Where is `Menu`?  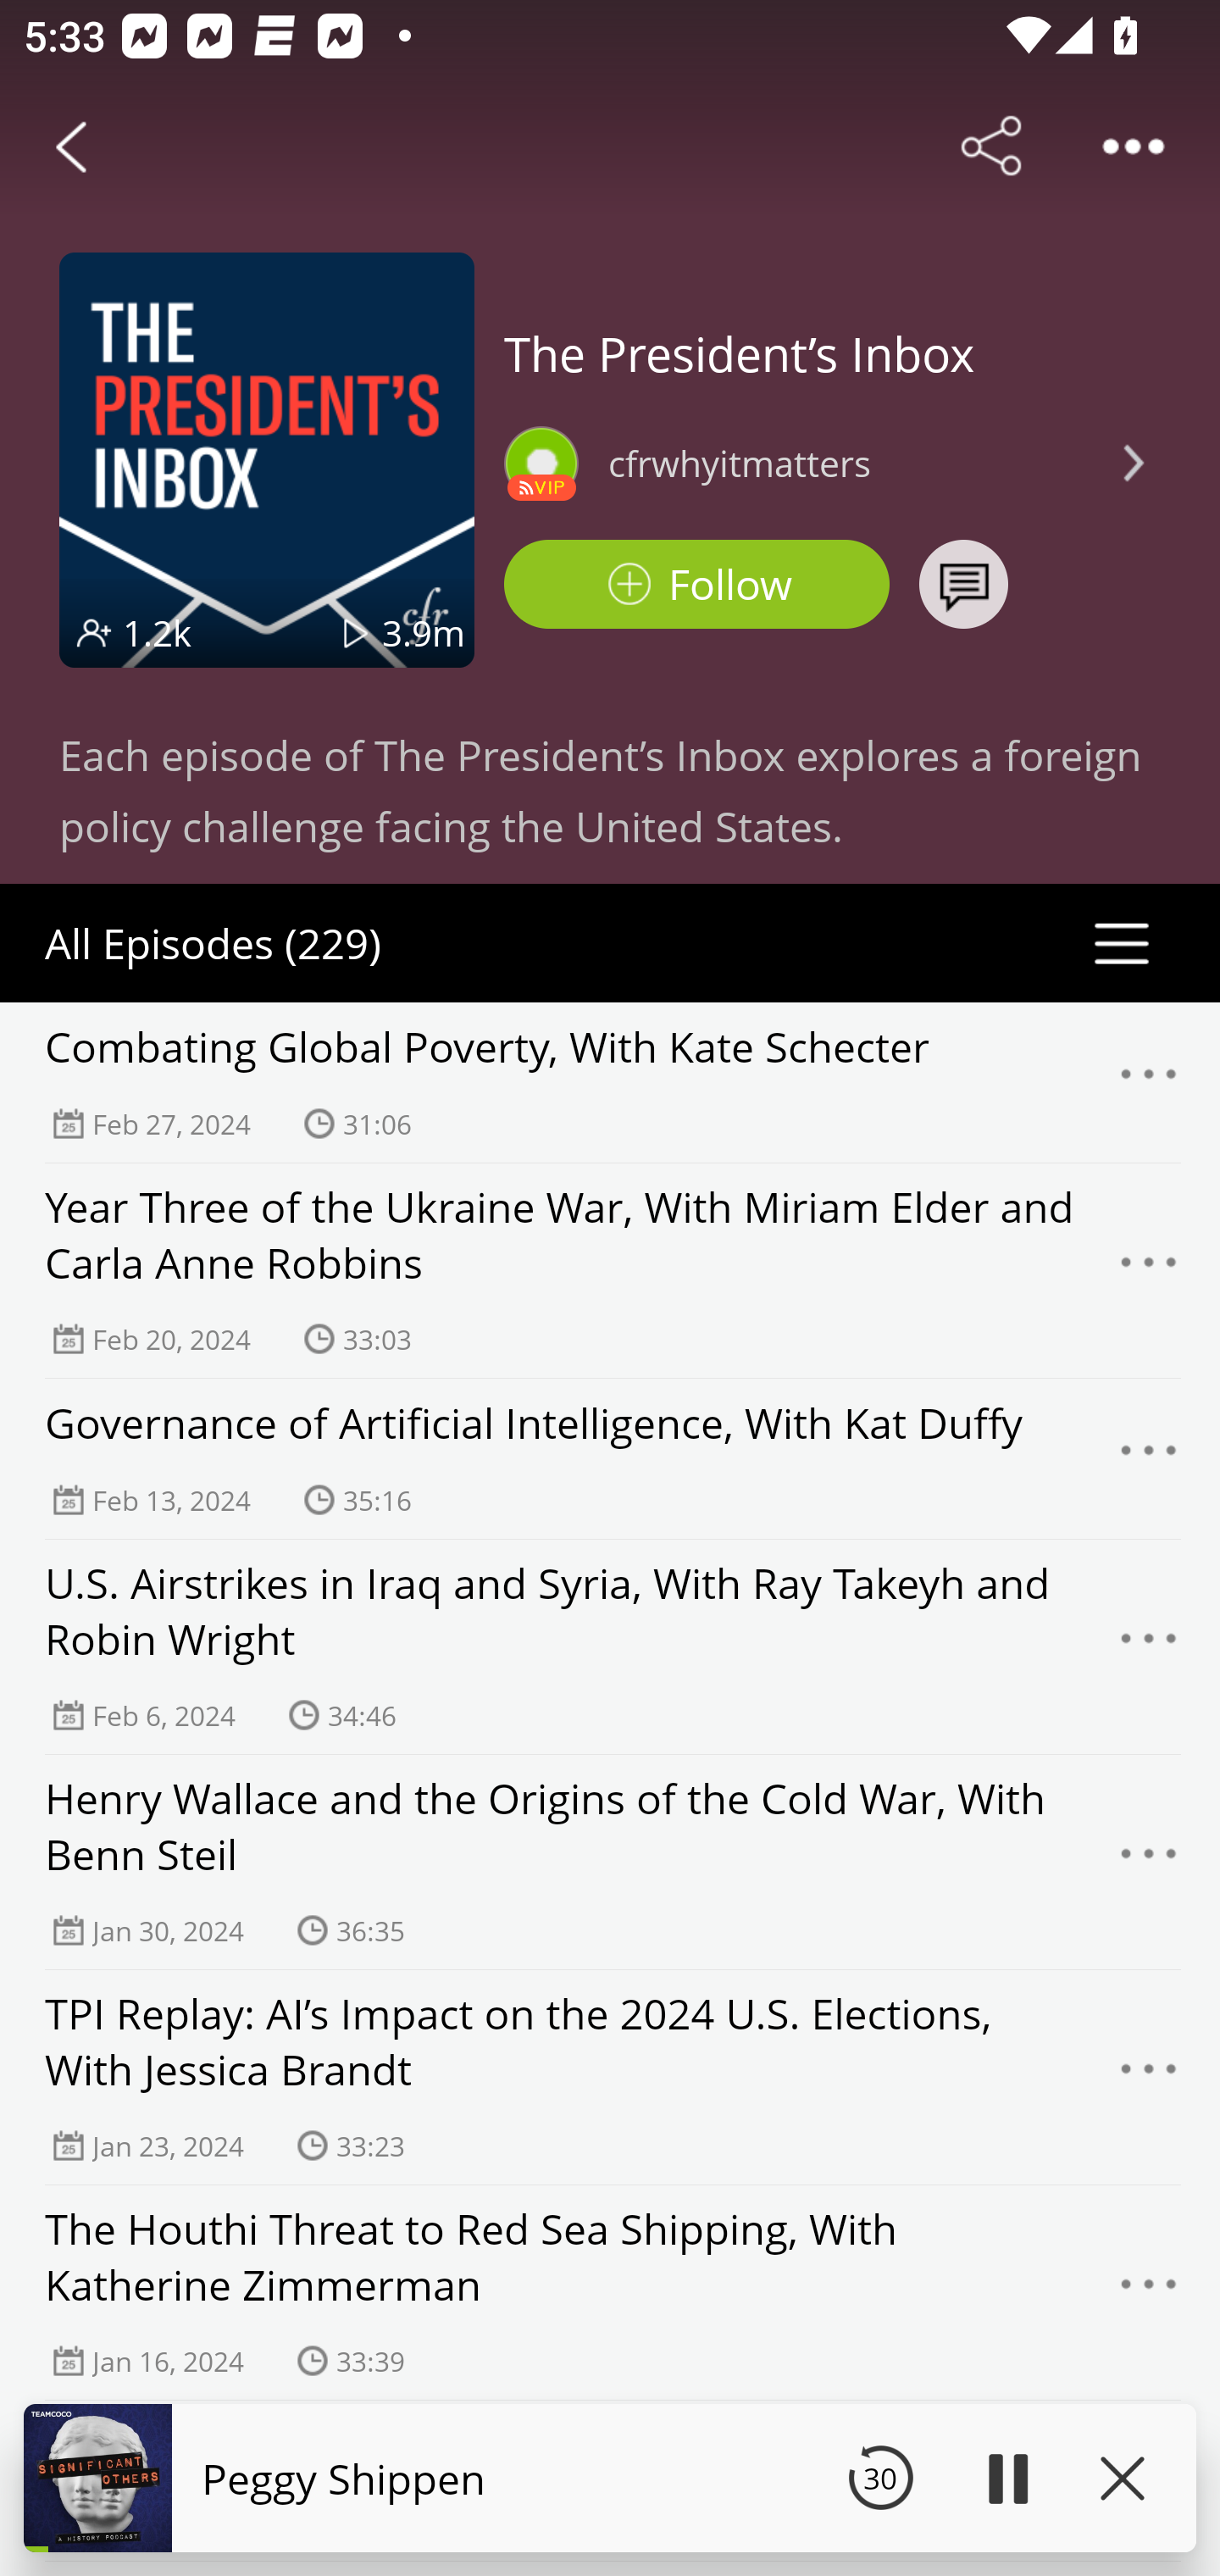
Menu is located at coordinates (1149, 1271).